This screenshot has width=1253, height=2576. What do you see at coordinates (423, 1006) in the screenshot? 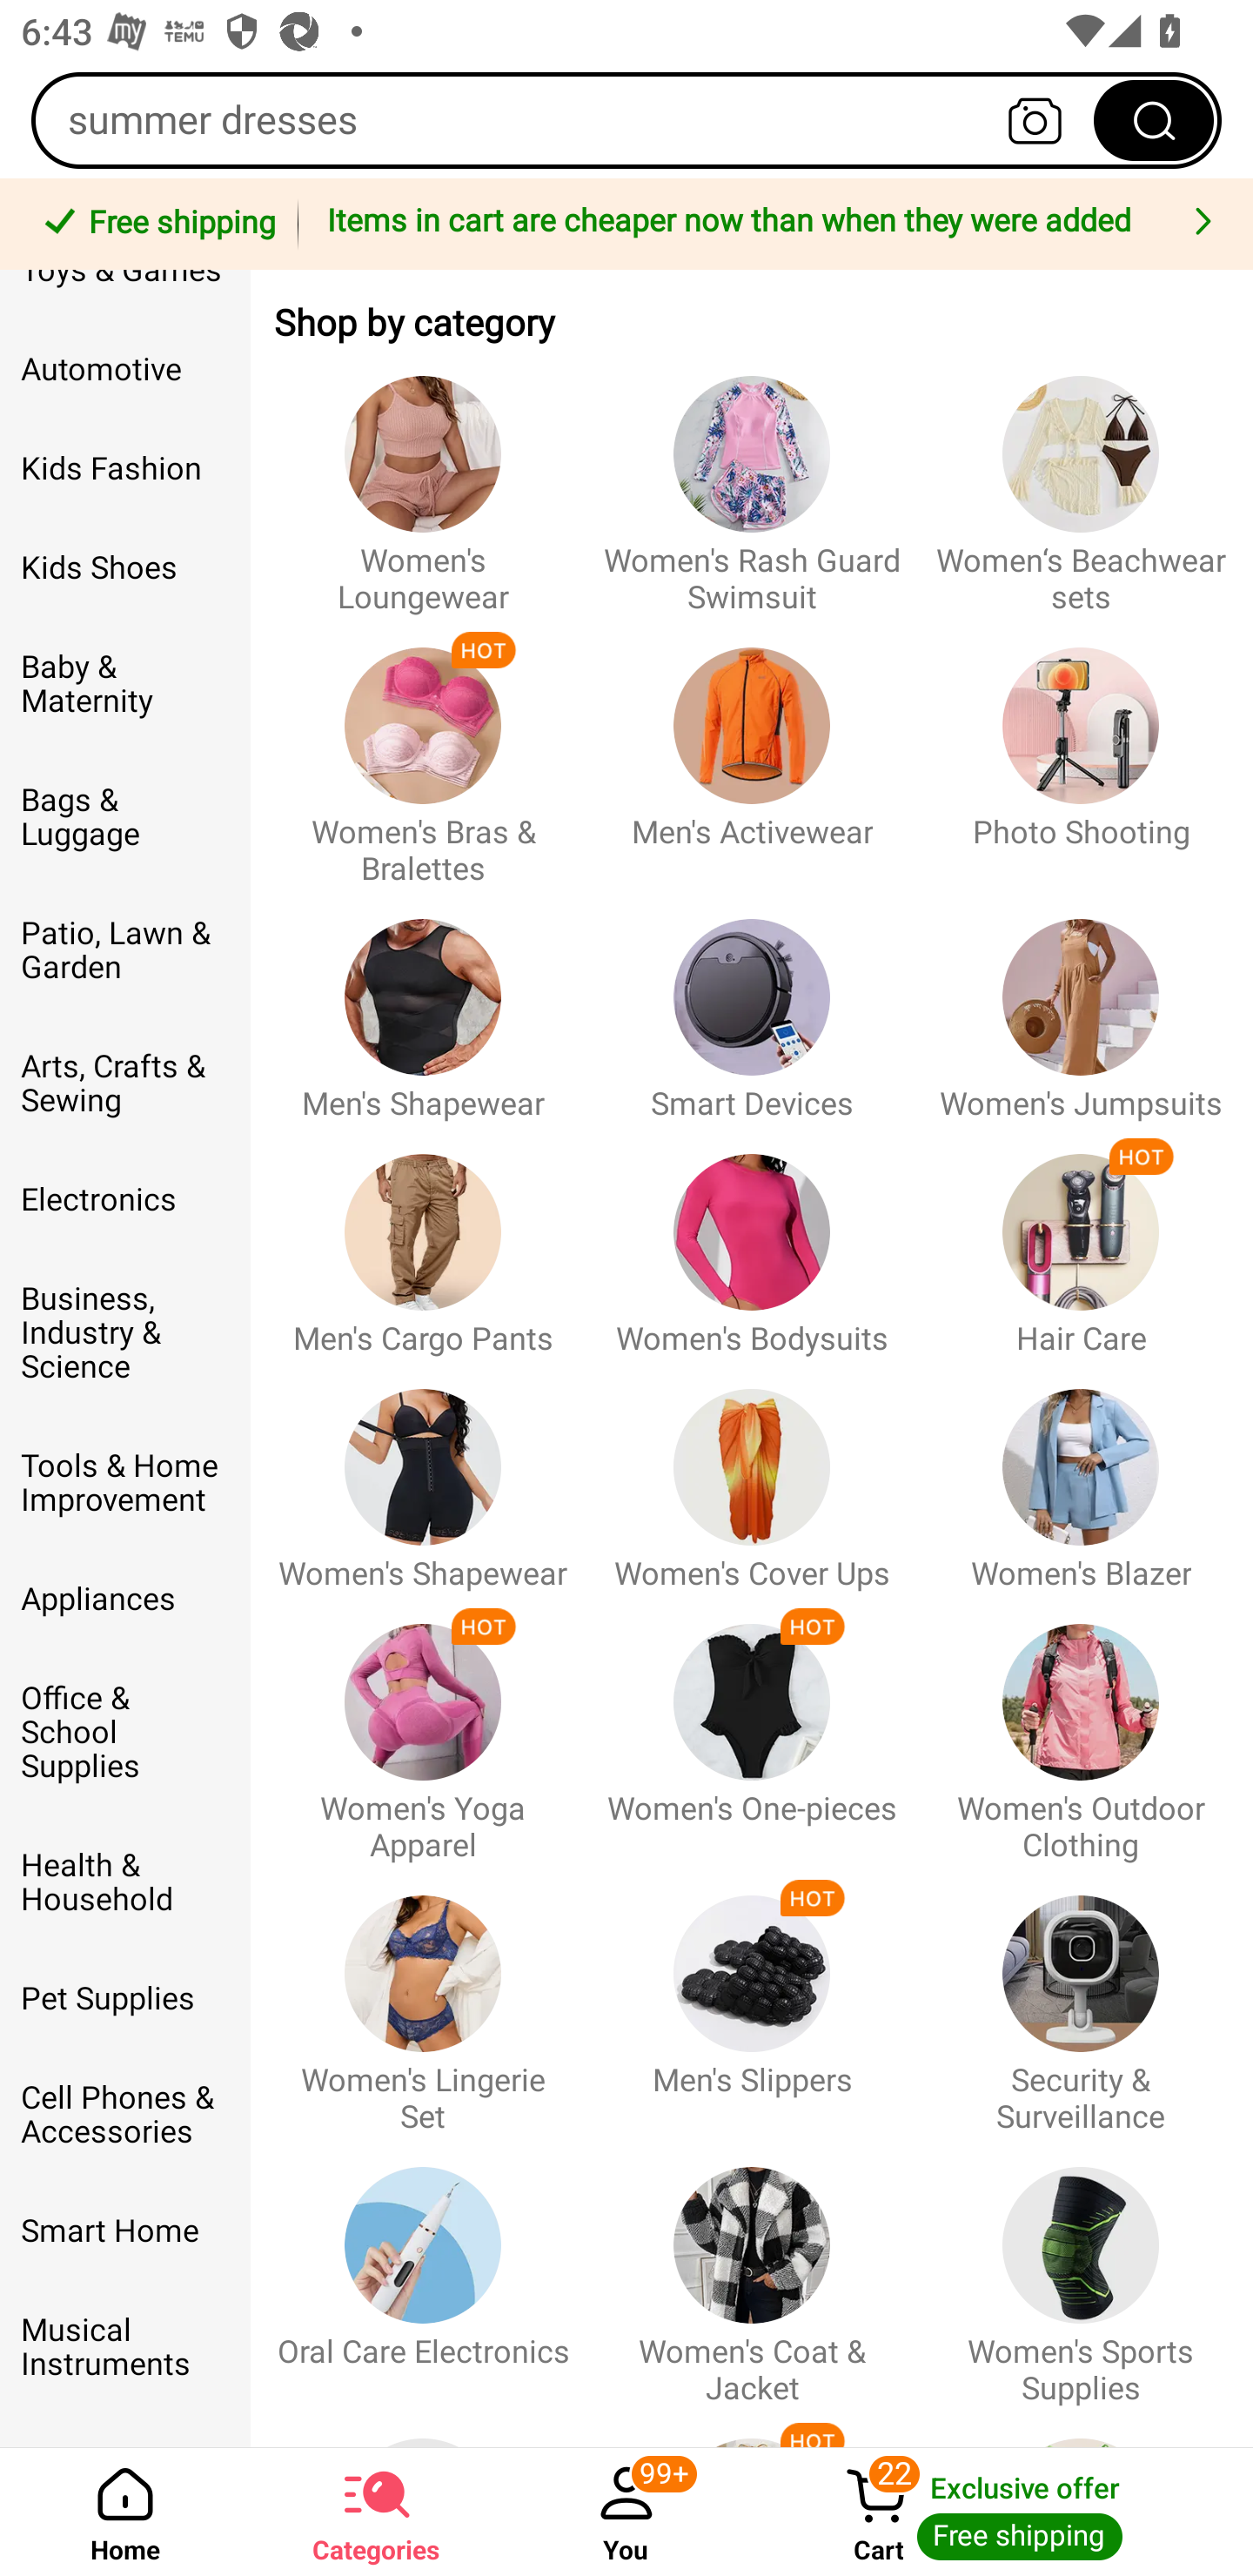
I see `Men's Shapewear` at bounding box center [423, 1006].